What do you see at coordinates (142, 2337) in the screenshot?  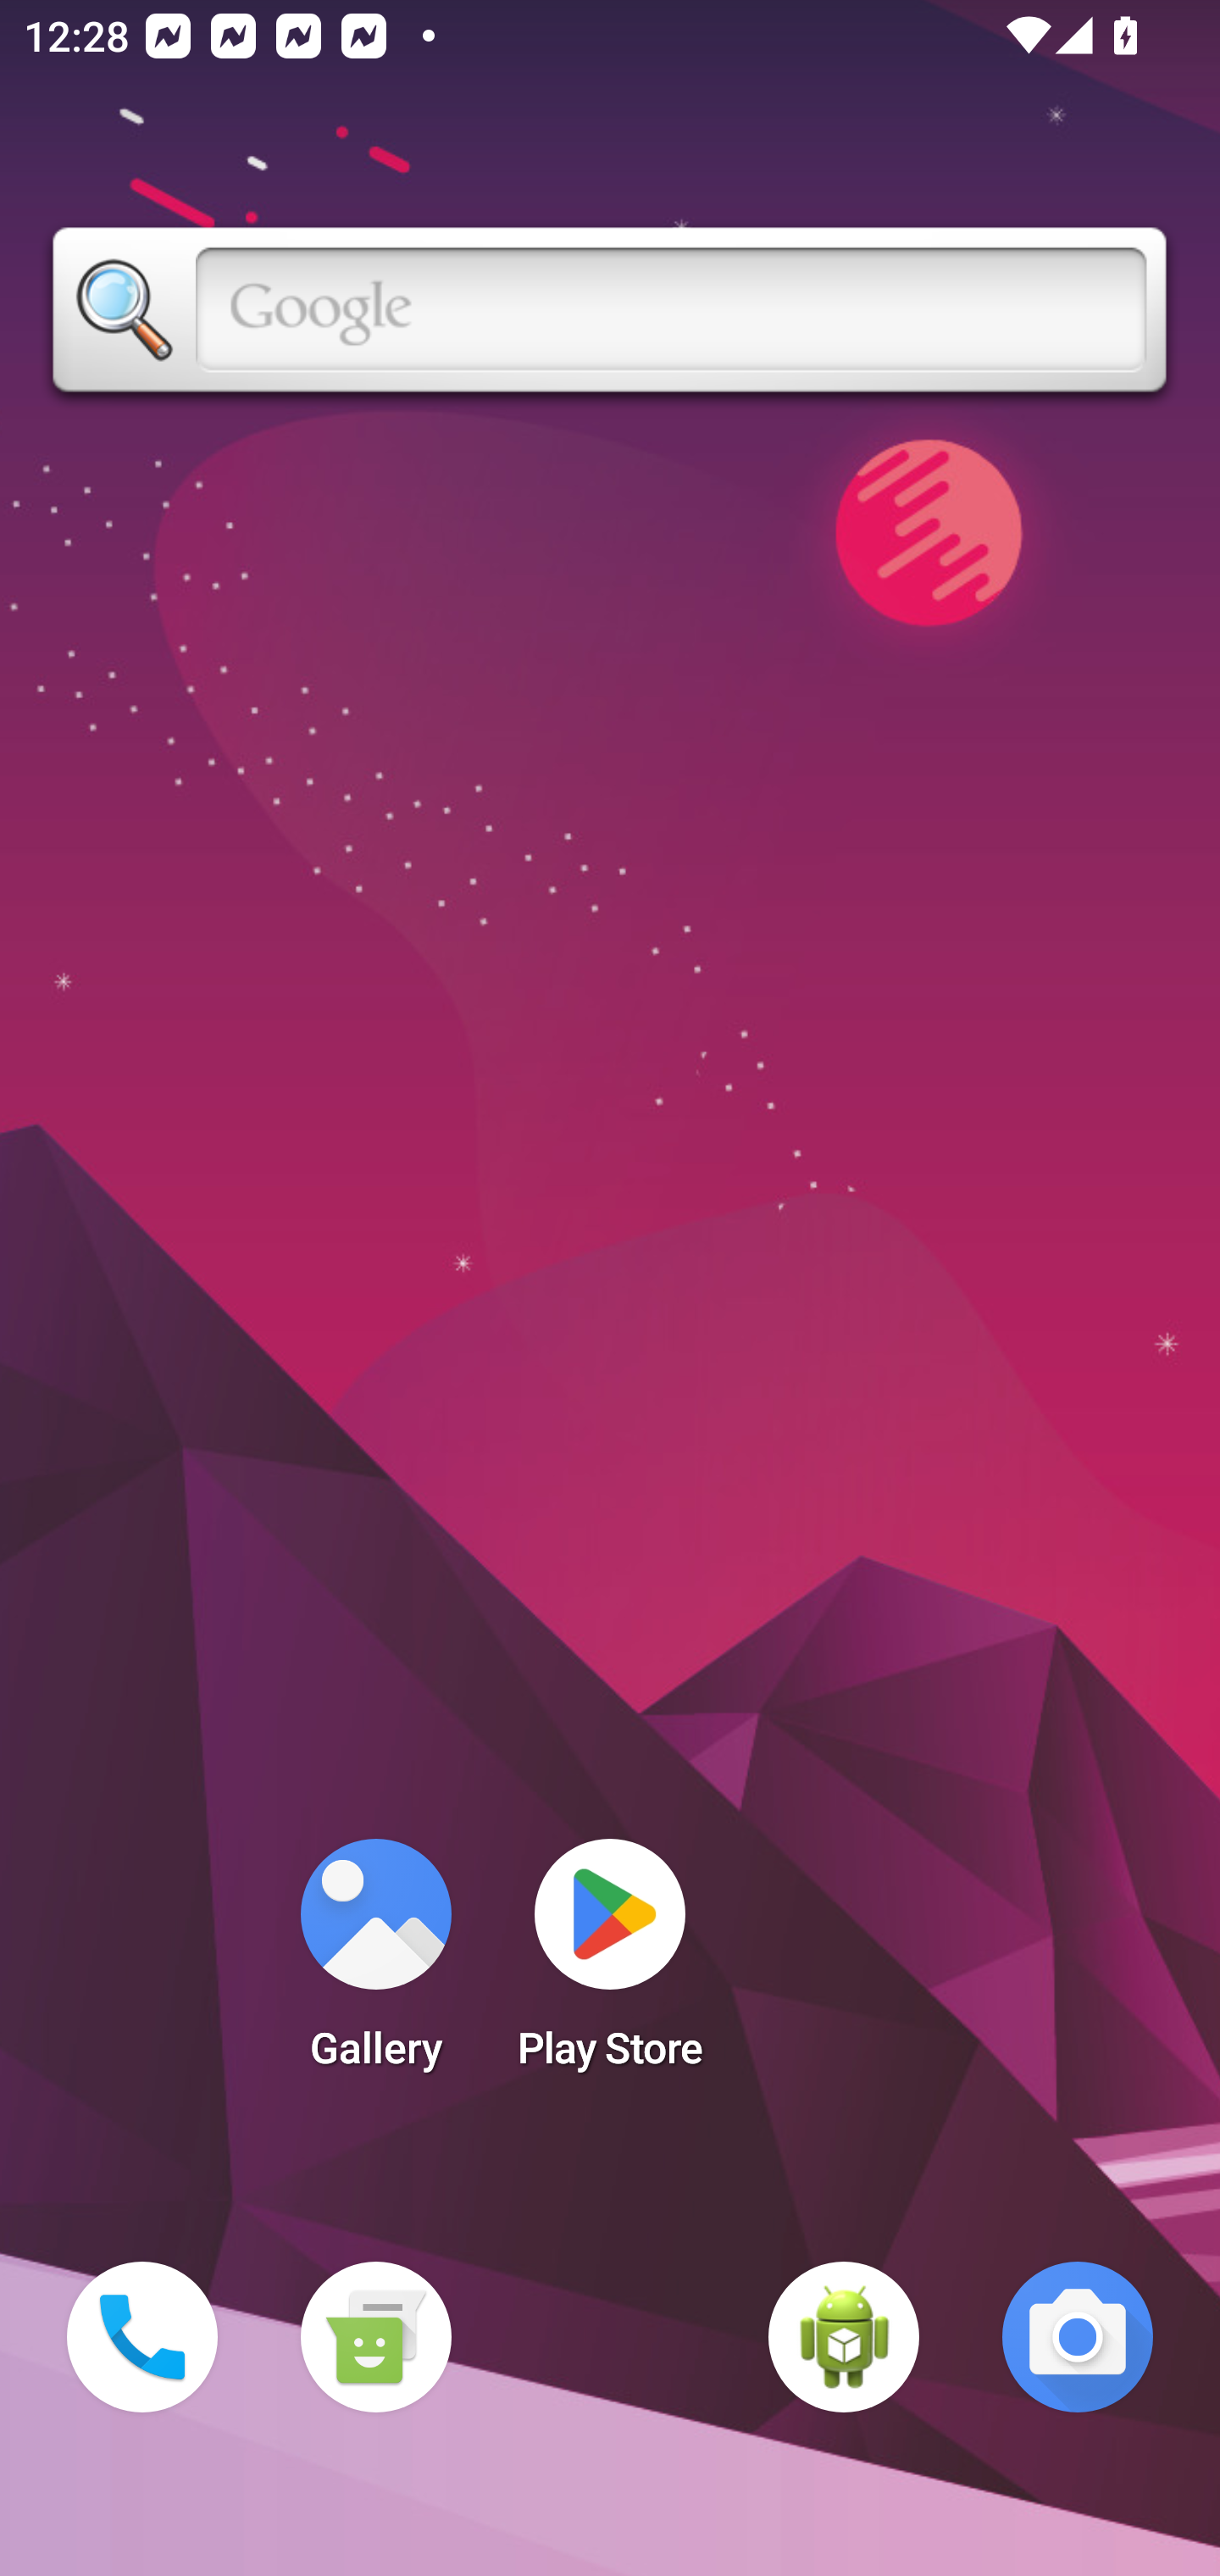 I see `Phone` at bounding box center [142, 2337].